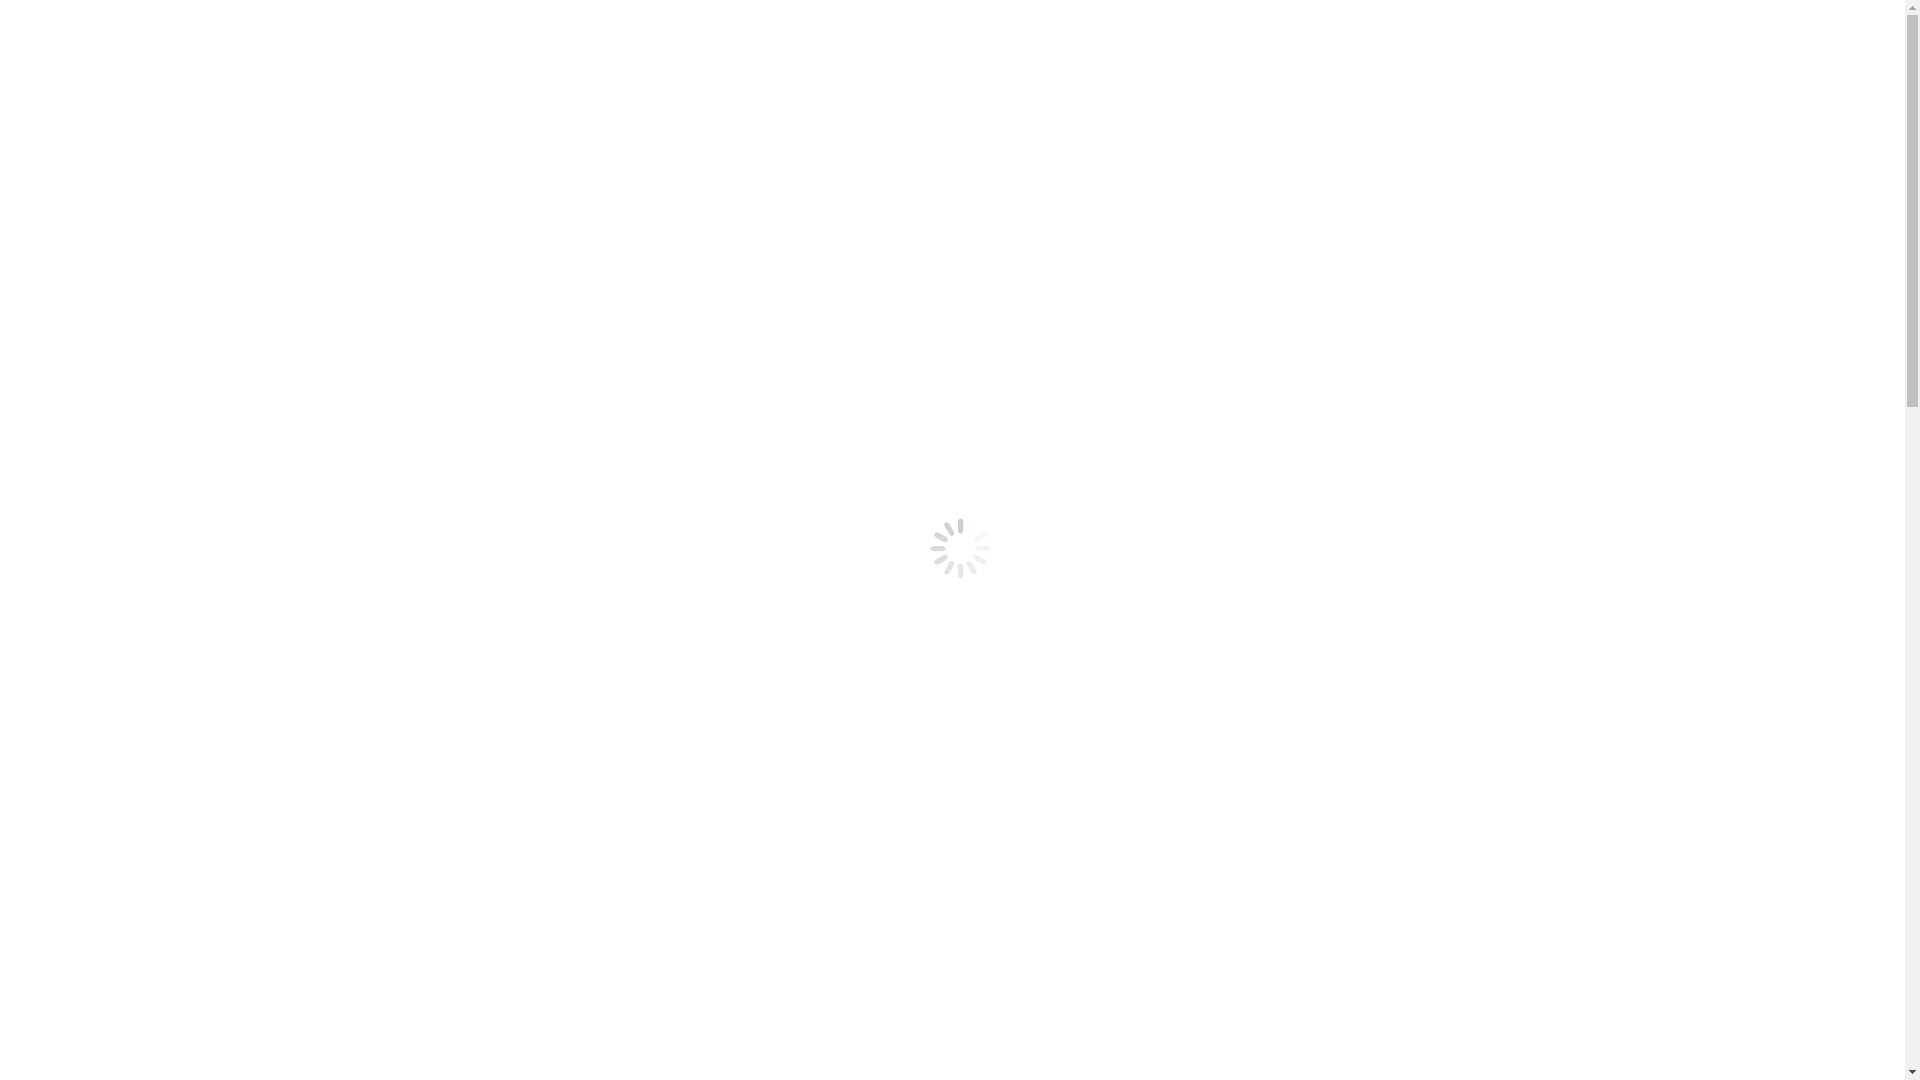  I want to click on Qui Sommes Nous ?, so click(114, 334).